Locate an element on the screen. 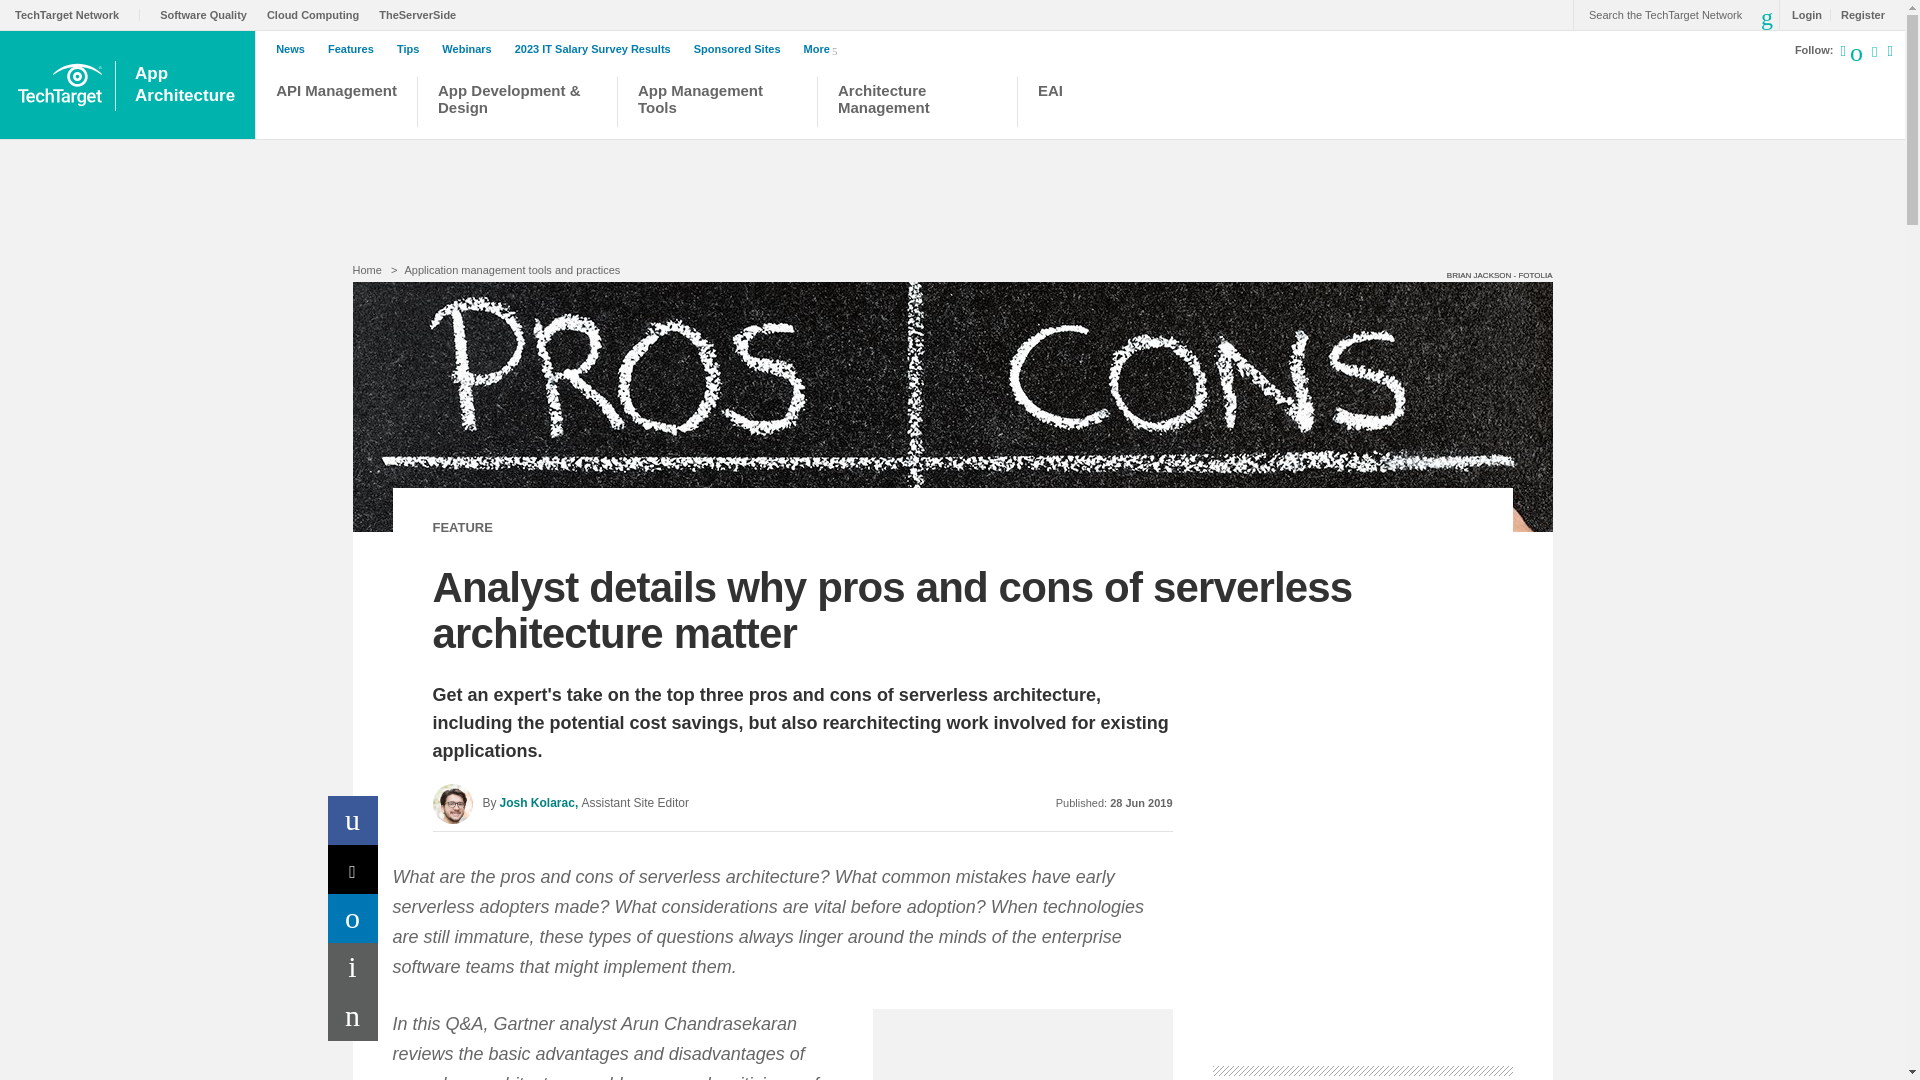 This screenshot has width=1920, height=1080. Features is located at coordinates (356, 49).